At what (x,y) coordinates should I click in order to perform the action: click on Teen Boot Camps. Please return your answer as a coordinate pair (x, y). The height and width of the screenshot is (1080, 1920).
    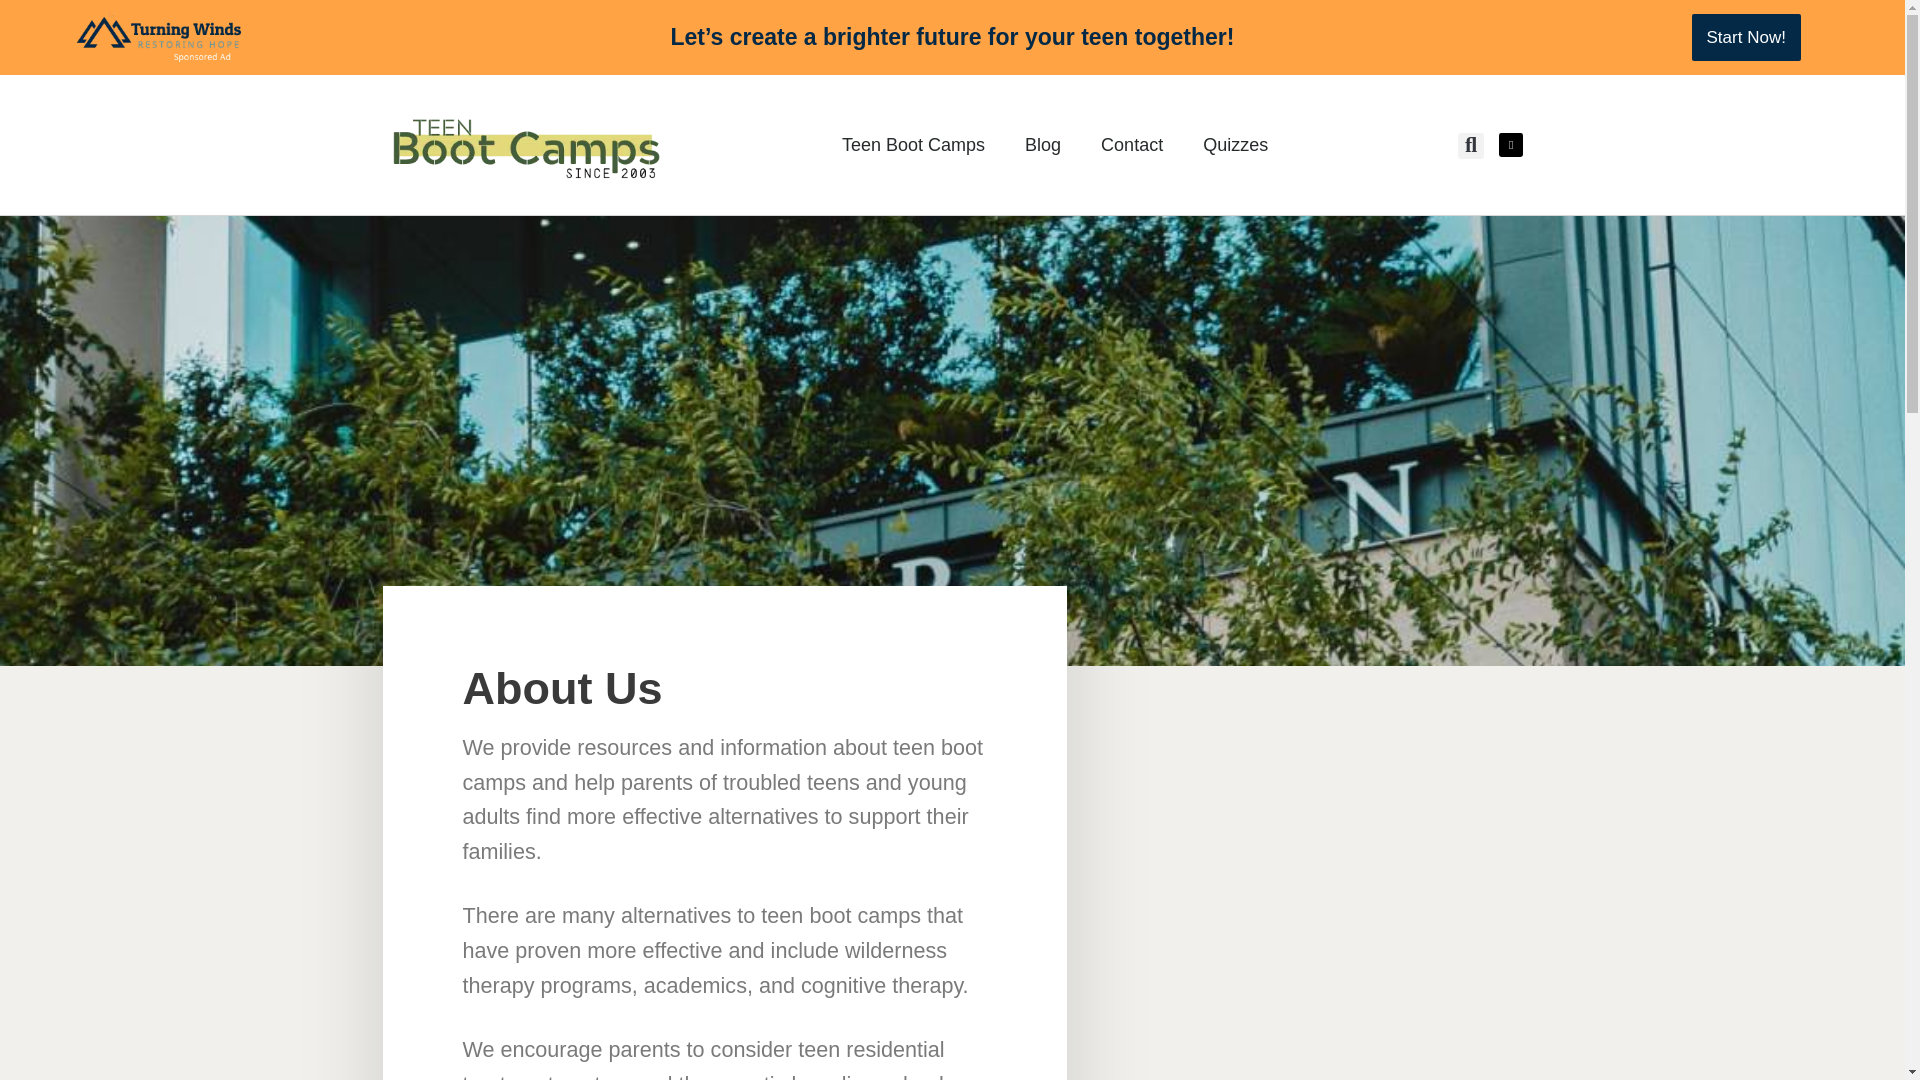
    Looking at the image, I should click on (912, 144).